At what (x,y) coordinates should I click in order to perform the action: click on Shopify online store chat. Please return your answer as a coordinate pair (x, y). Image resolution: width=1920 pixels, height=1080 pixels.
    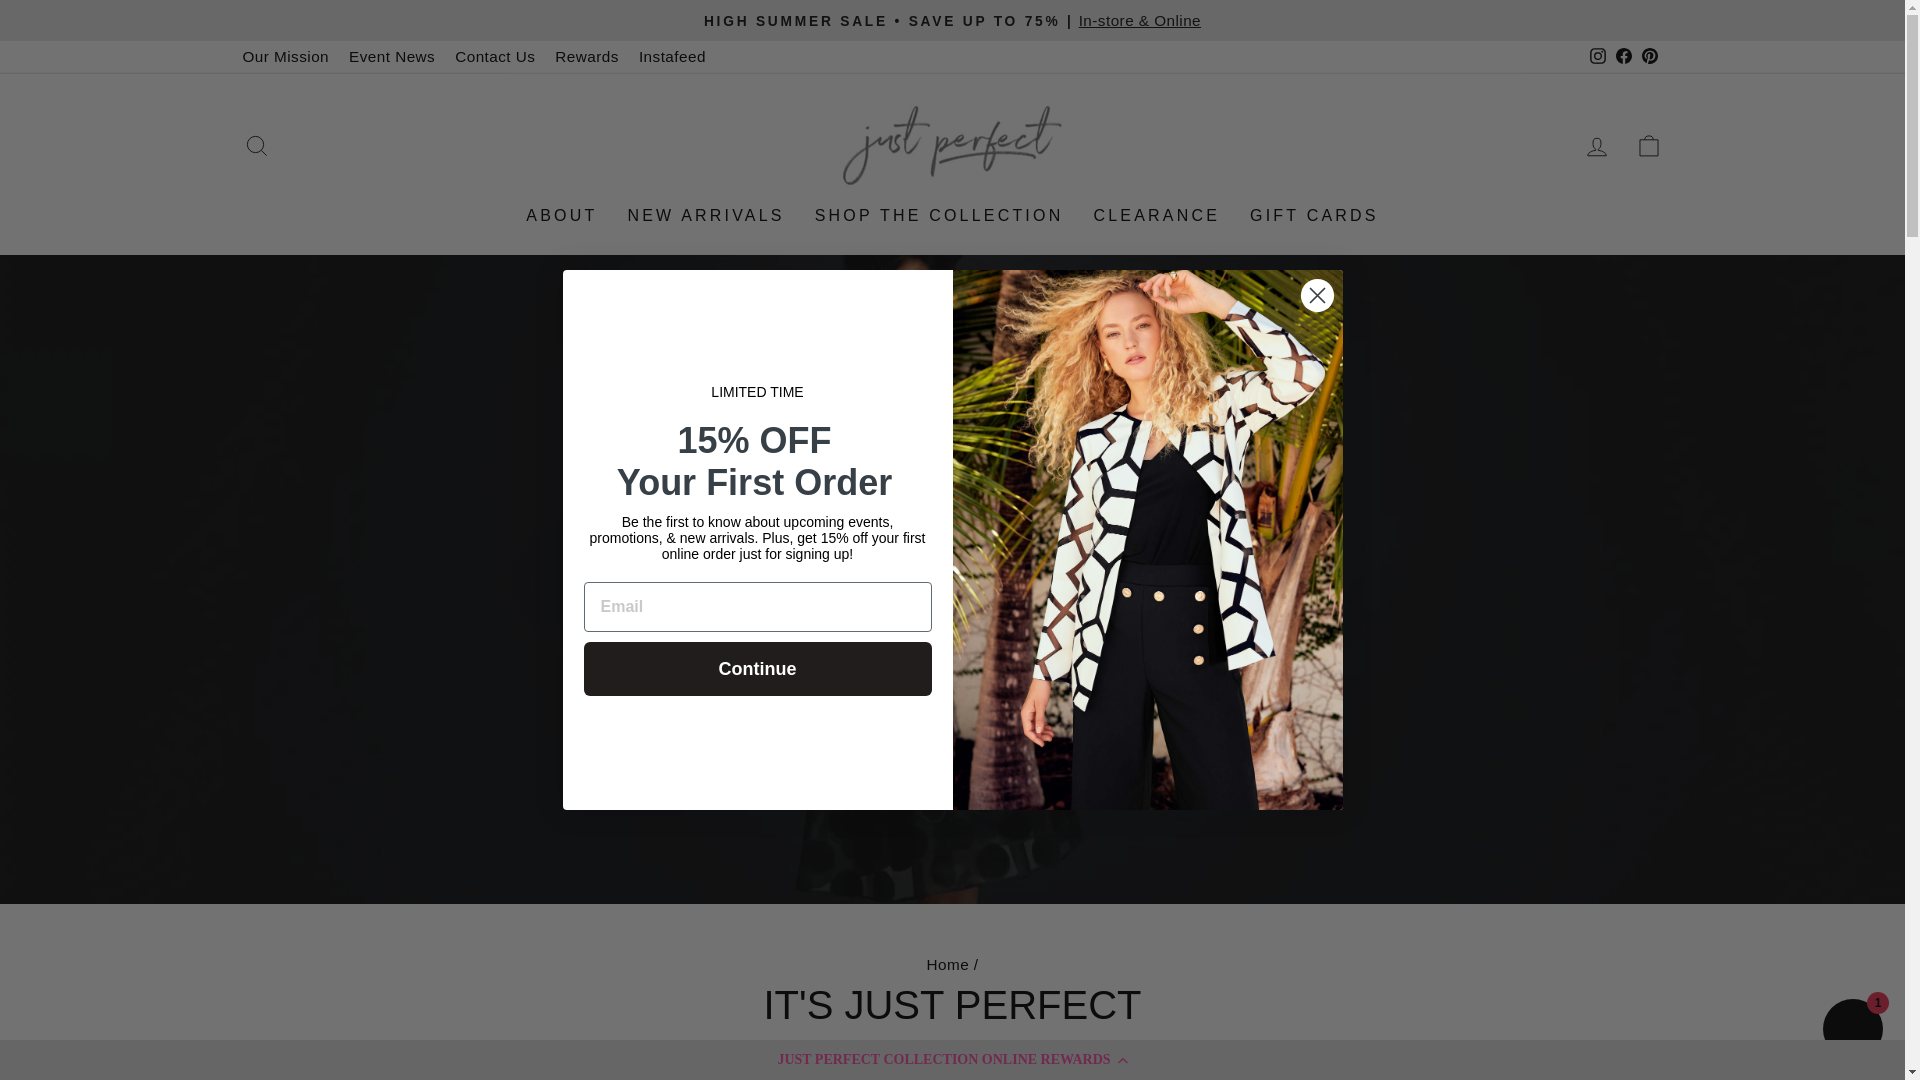
    Looking at the image, I should click on (1852, 1031).